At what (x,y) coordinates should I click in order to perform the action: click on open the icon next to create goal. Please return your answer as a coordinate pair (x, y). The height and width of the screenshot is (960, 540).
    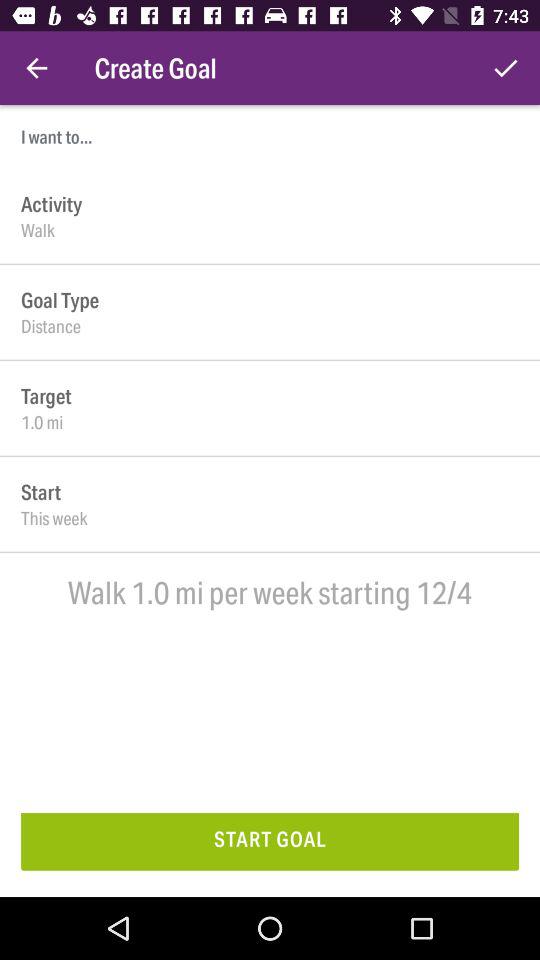
    Looking at the image, I should click on (506, 68).